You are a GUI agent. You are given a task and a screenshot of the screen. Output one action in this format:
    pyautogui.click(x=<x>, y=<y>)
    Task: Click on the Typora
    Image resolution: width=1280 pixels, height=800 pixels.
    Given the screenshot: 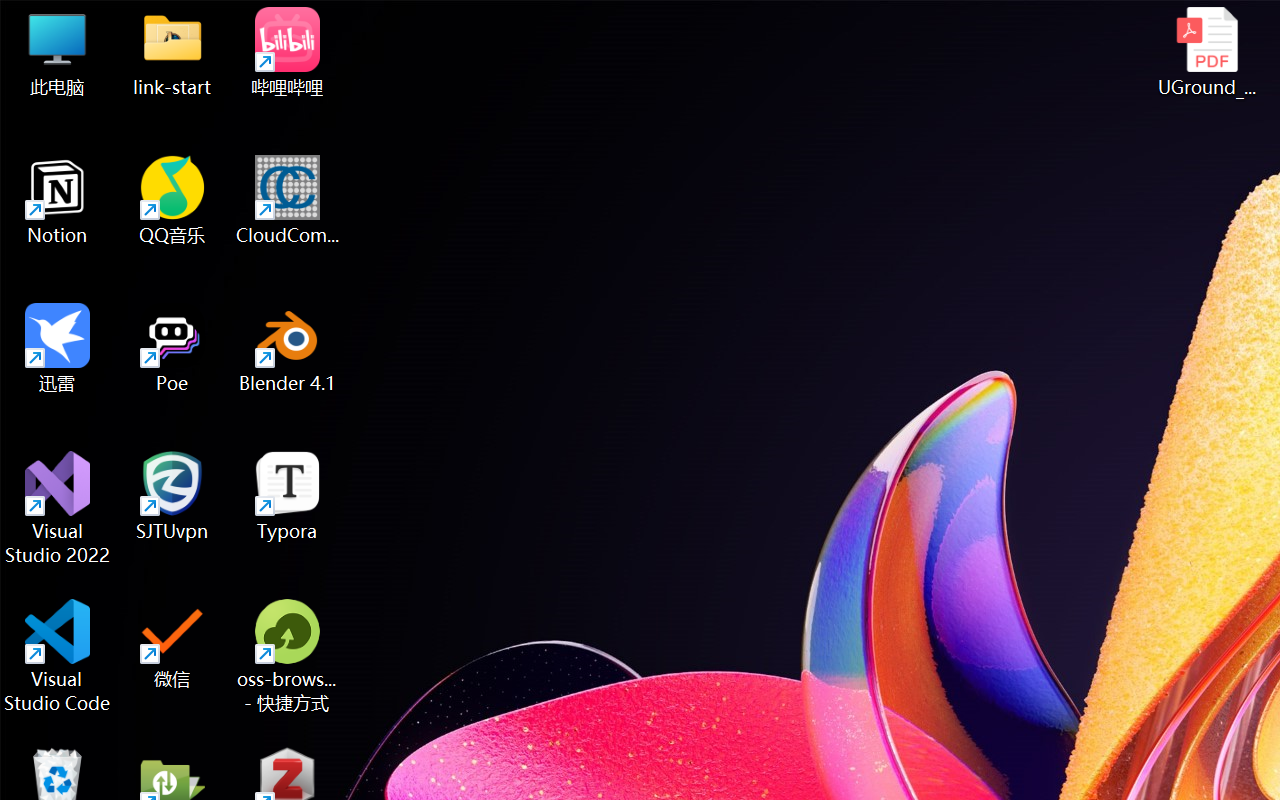 What is the action you would take?
    pyautogui.click(x=288, y=496)
    